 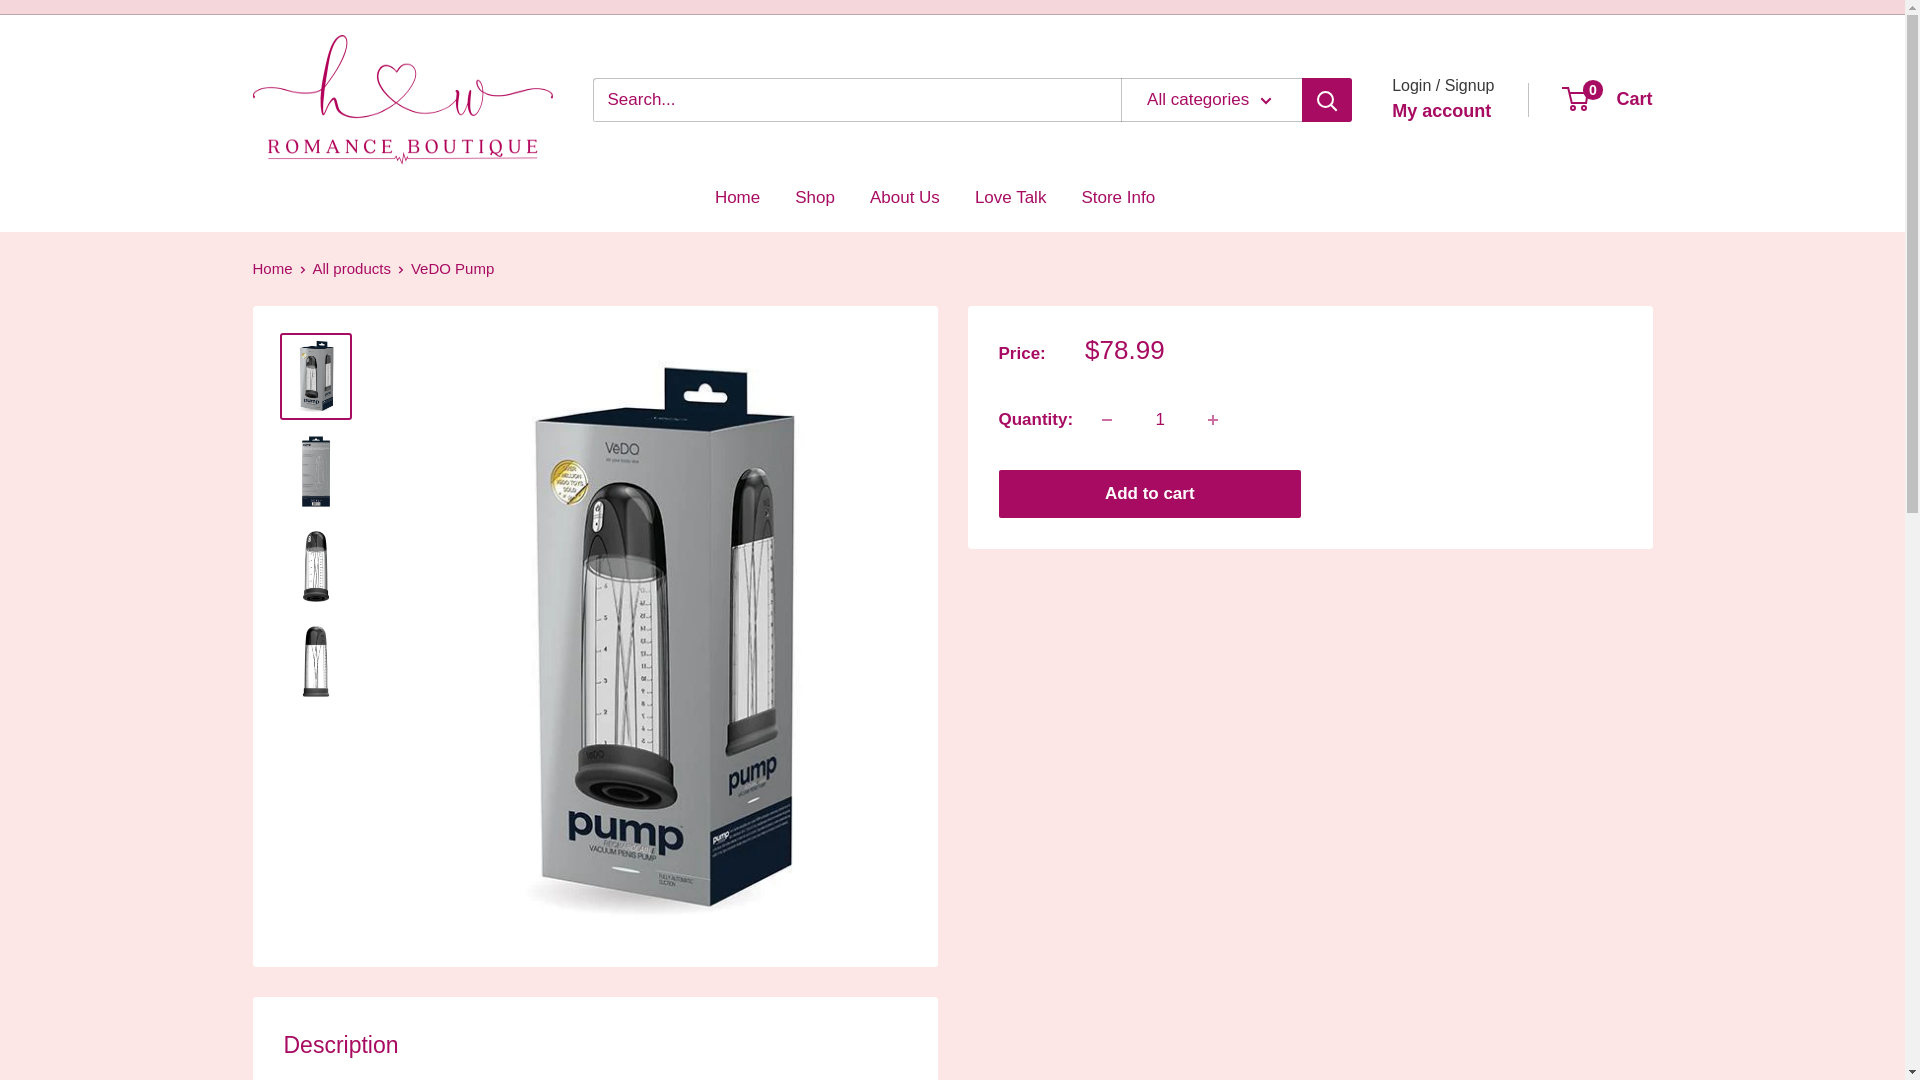 What do you see at coordinates (352, 268) in the screenshot?
I see `All products` at bounding box center [352, 268].